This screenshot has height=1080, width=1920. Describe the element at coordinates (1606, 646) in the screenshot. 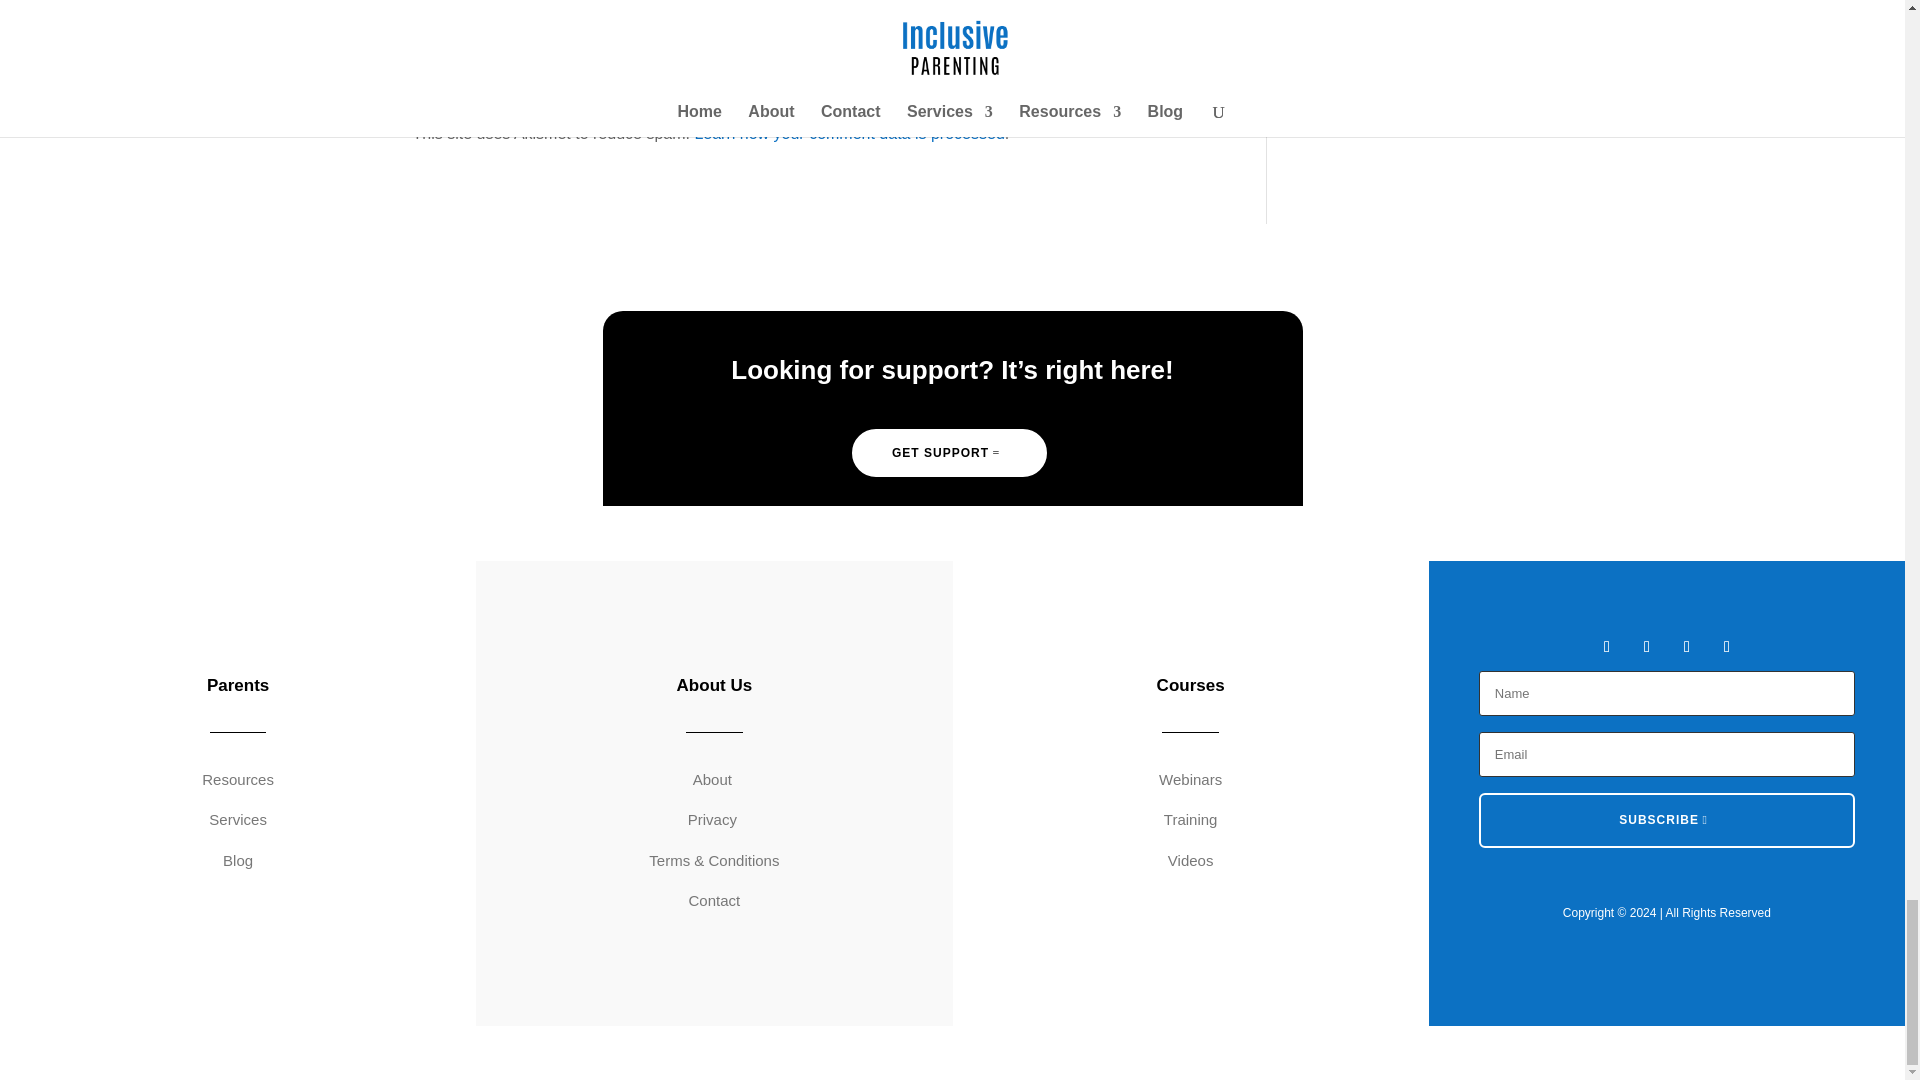

I see `Follow on Facebook` at that location.